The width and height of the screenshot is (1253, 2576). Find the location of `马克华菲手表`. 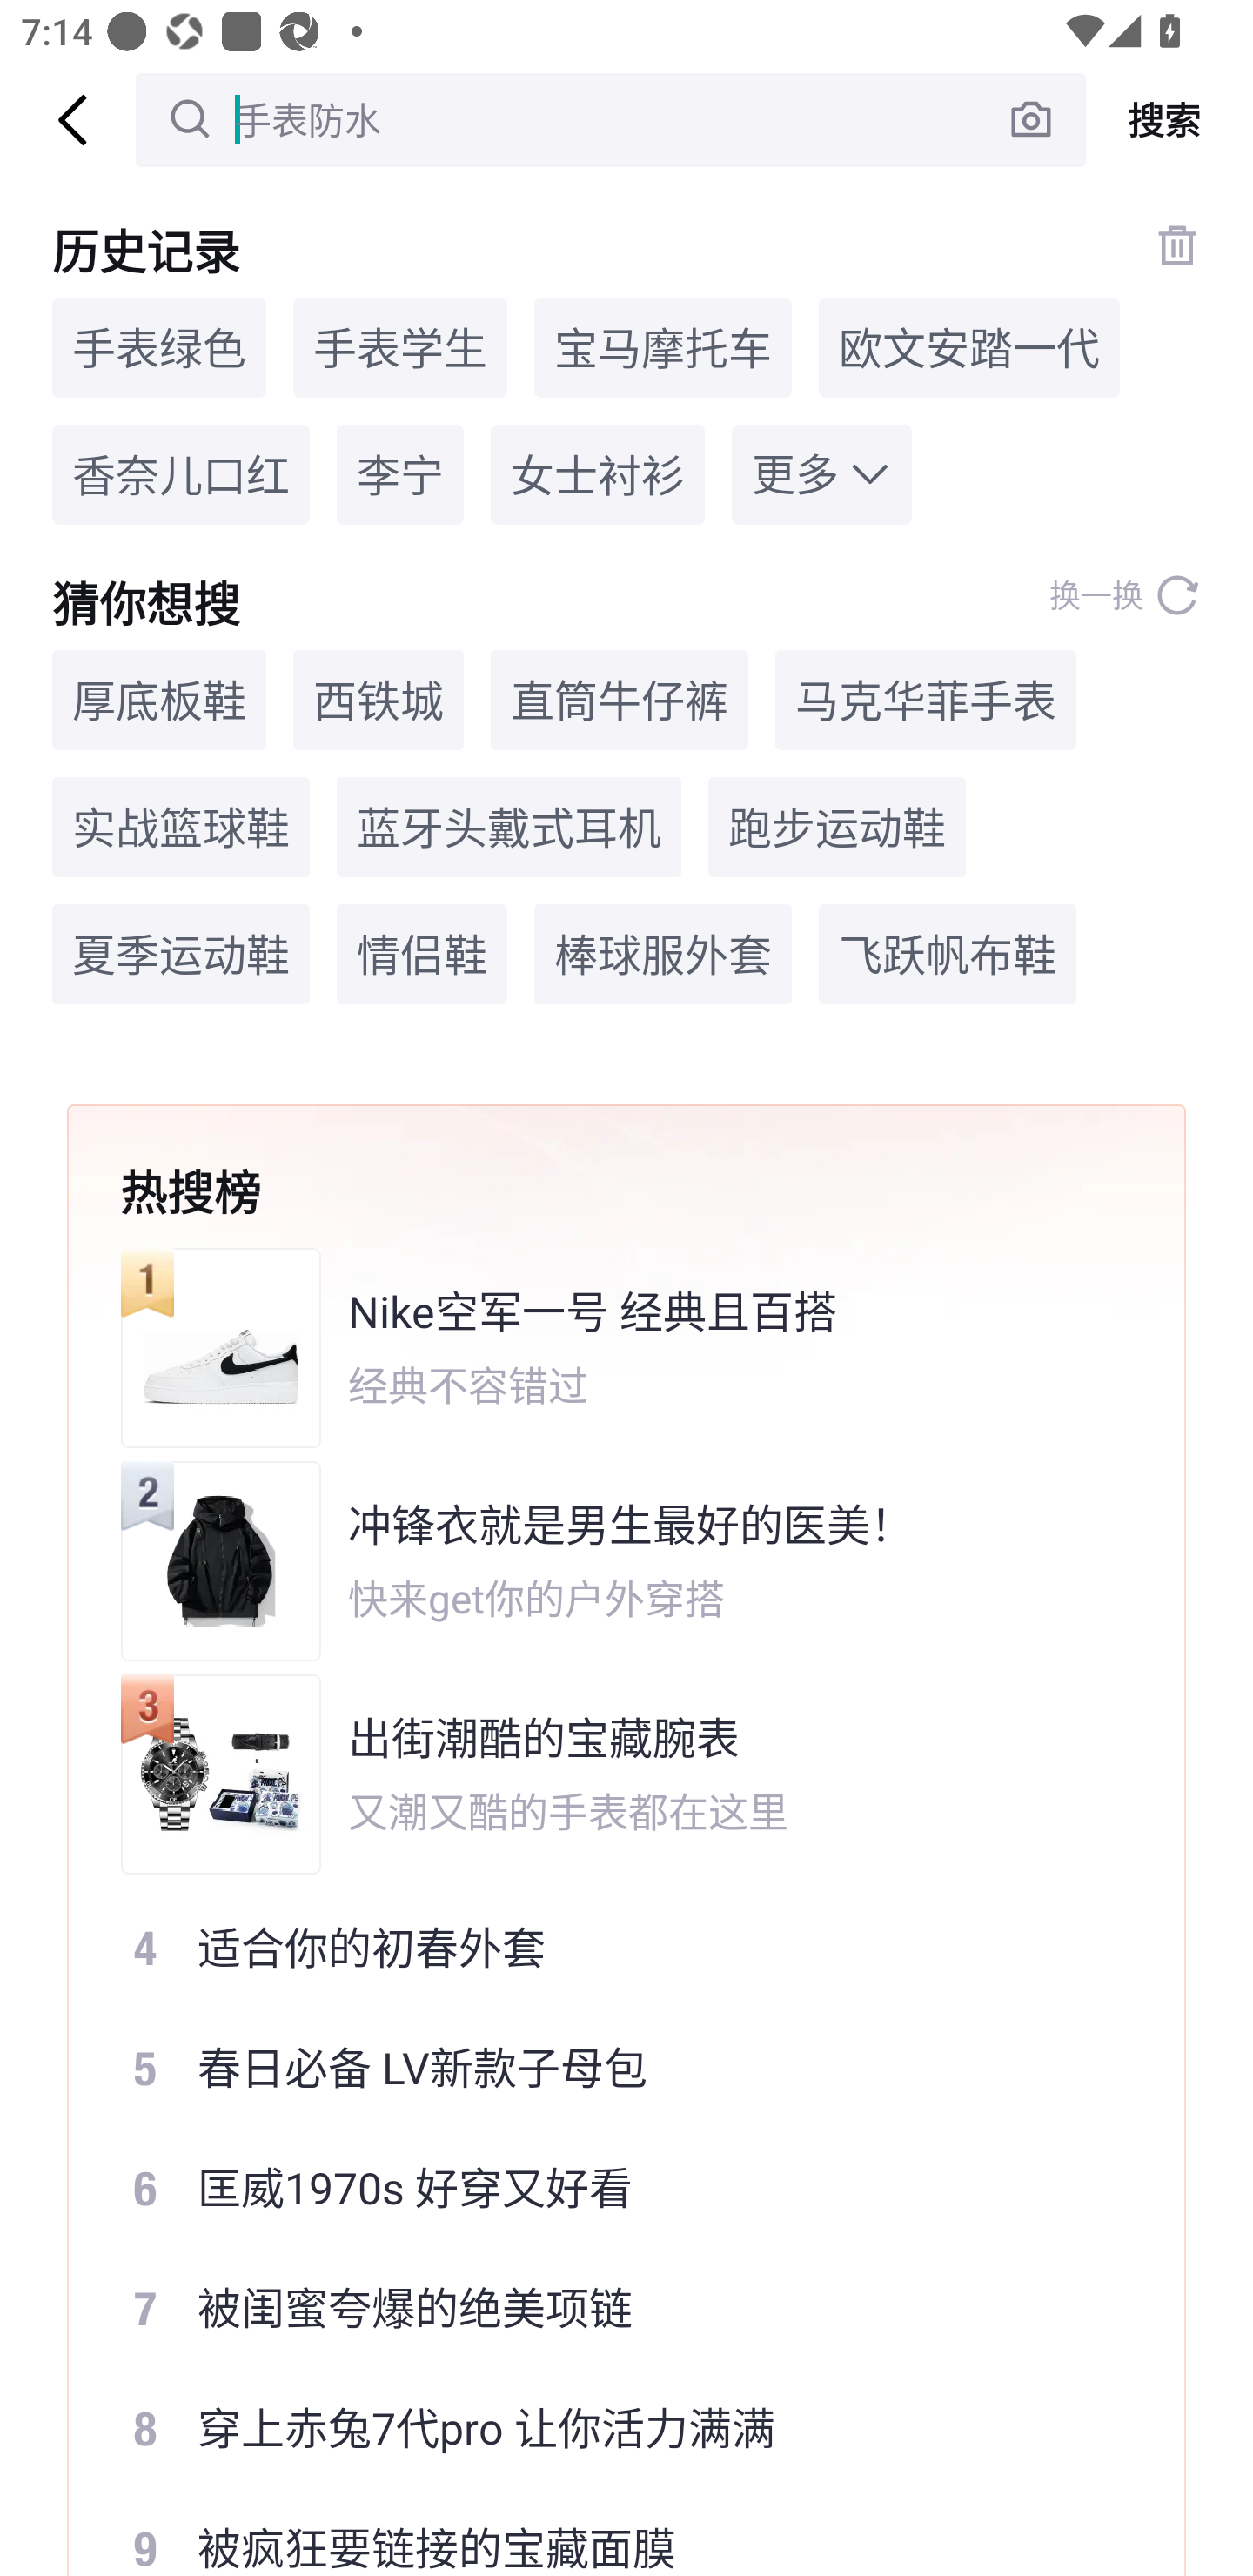

马克华菲手表 is located at coordinates (926, 699).